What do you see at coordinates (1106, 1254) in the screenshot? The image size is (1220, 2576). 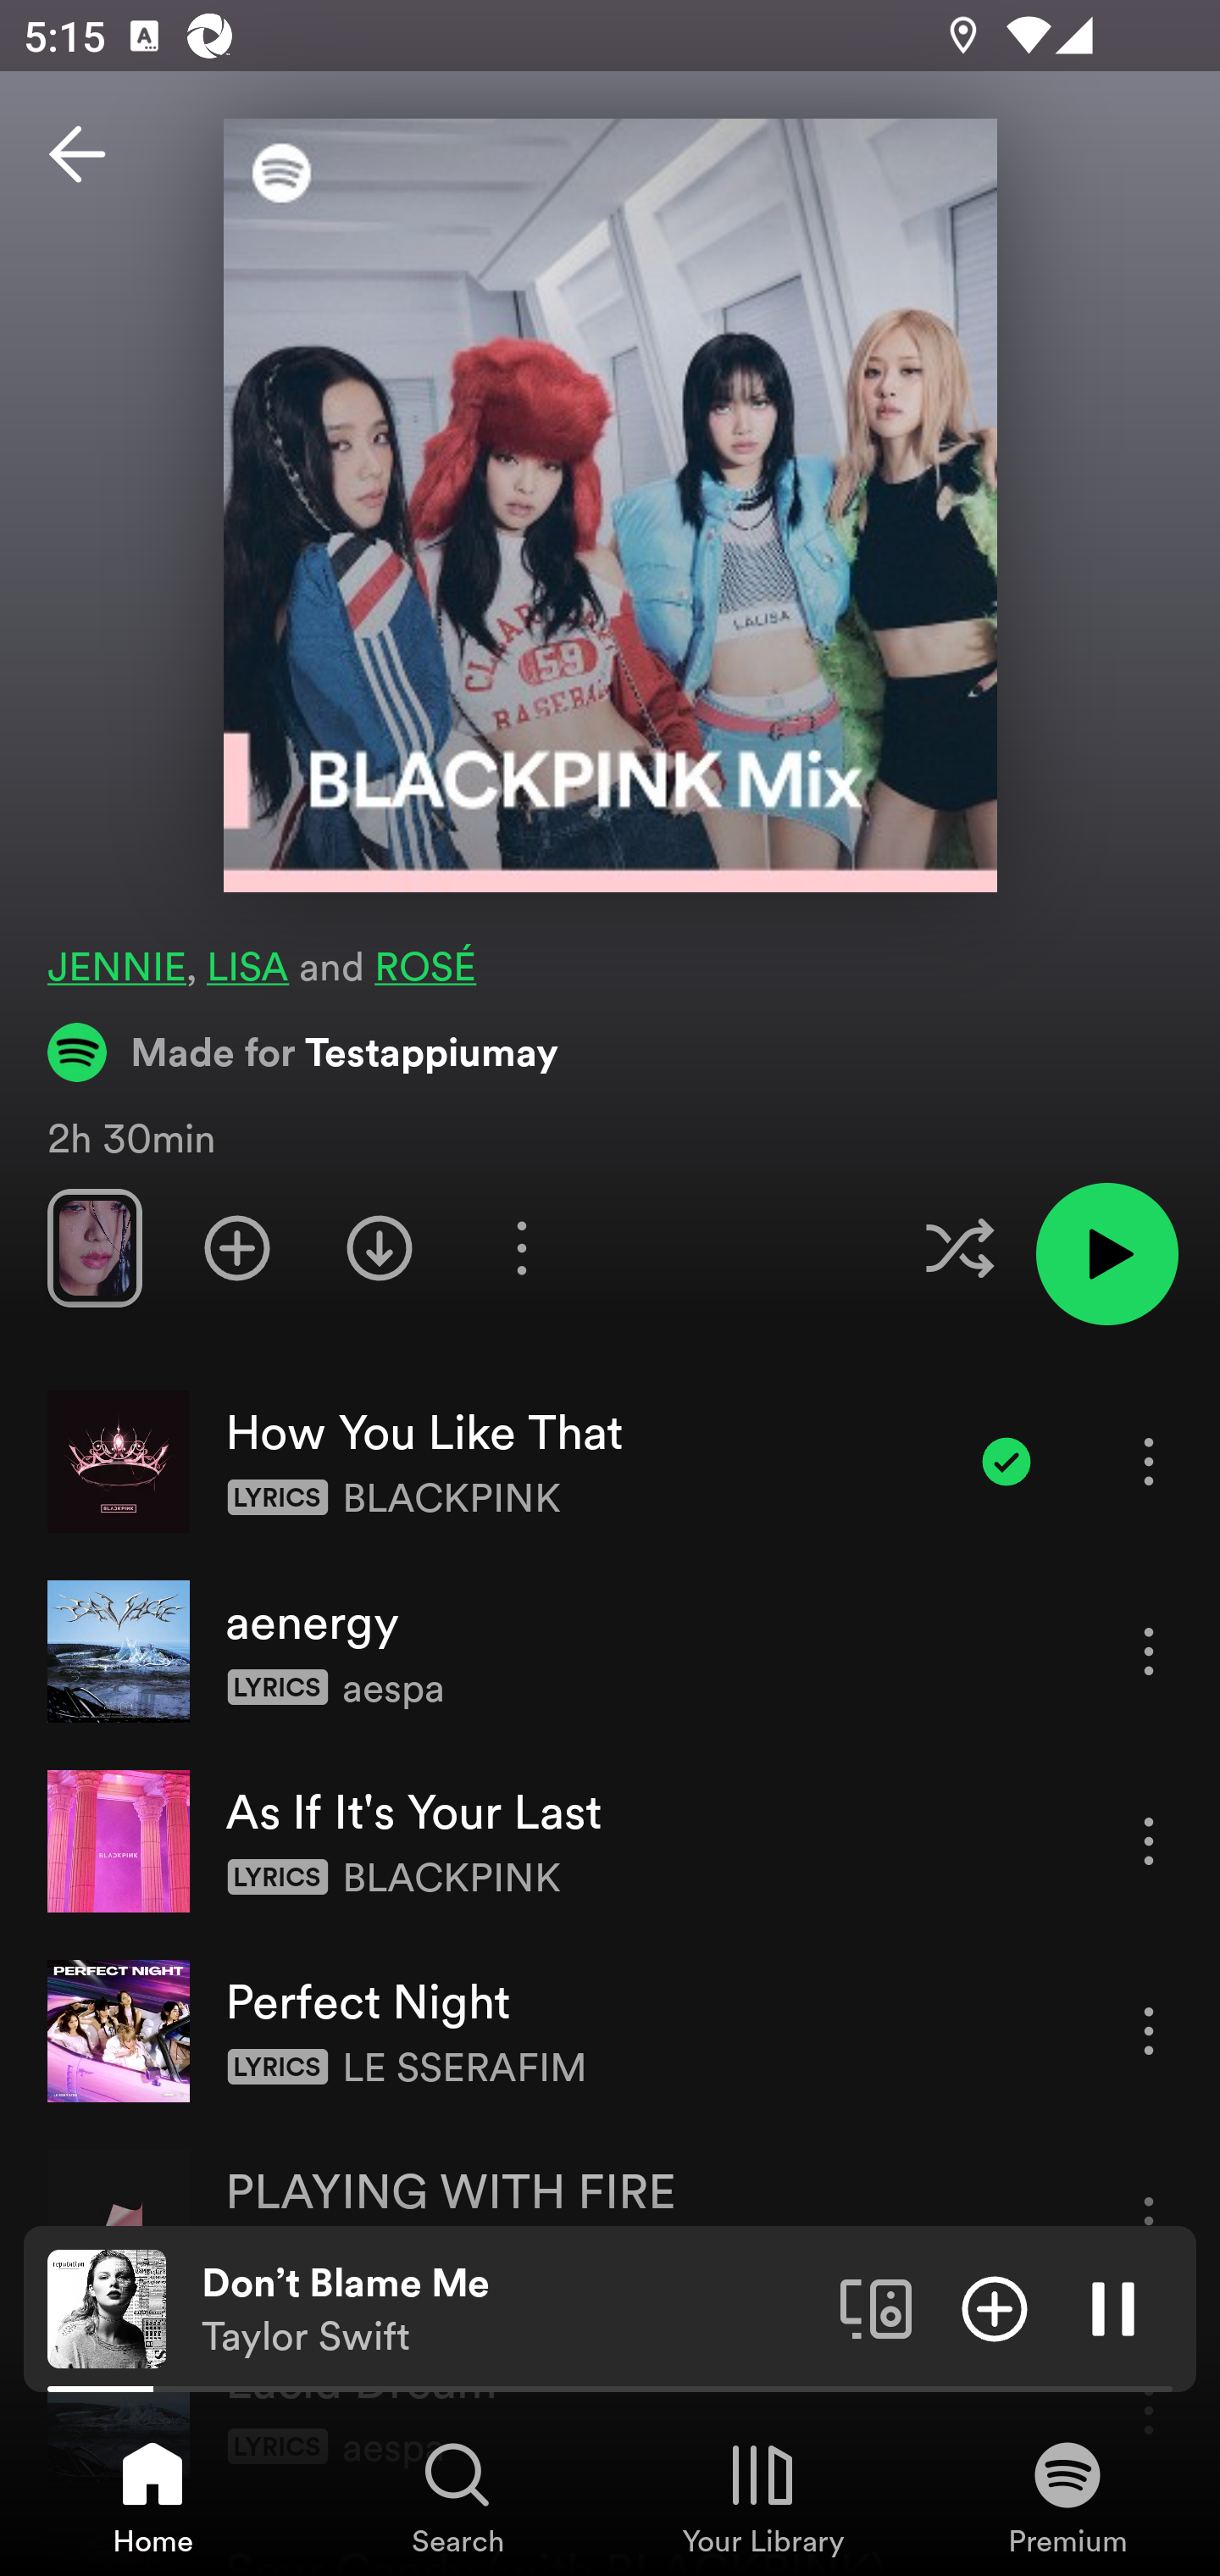 I see `Play playlist` at bounding box center [1106, 1254].